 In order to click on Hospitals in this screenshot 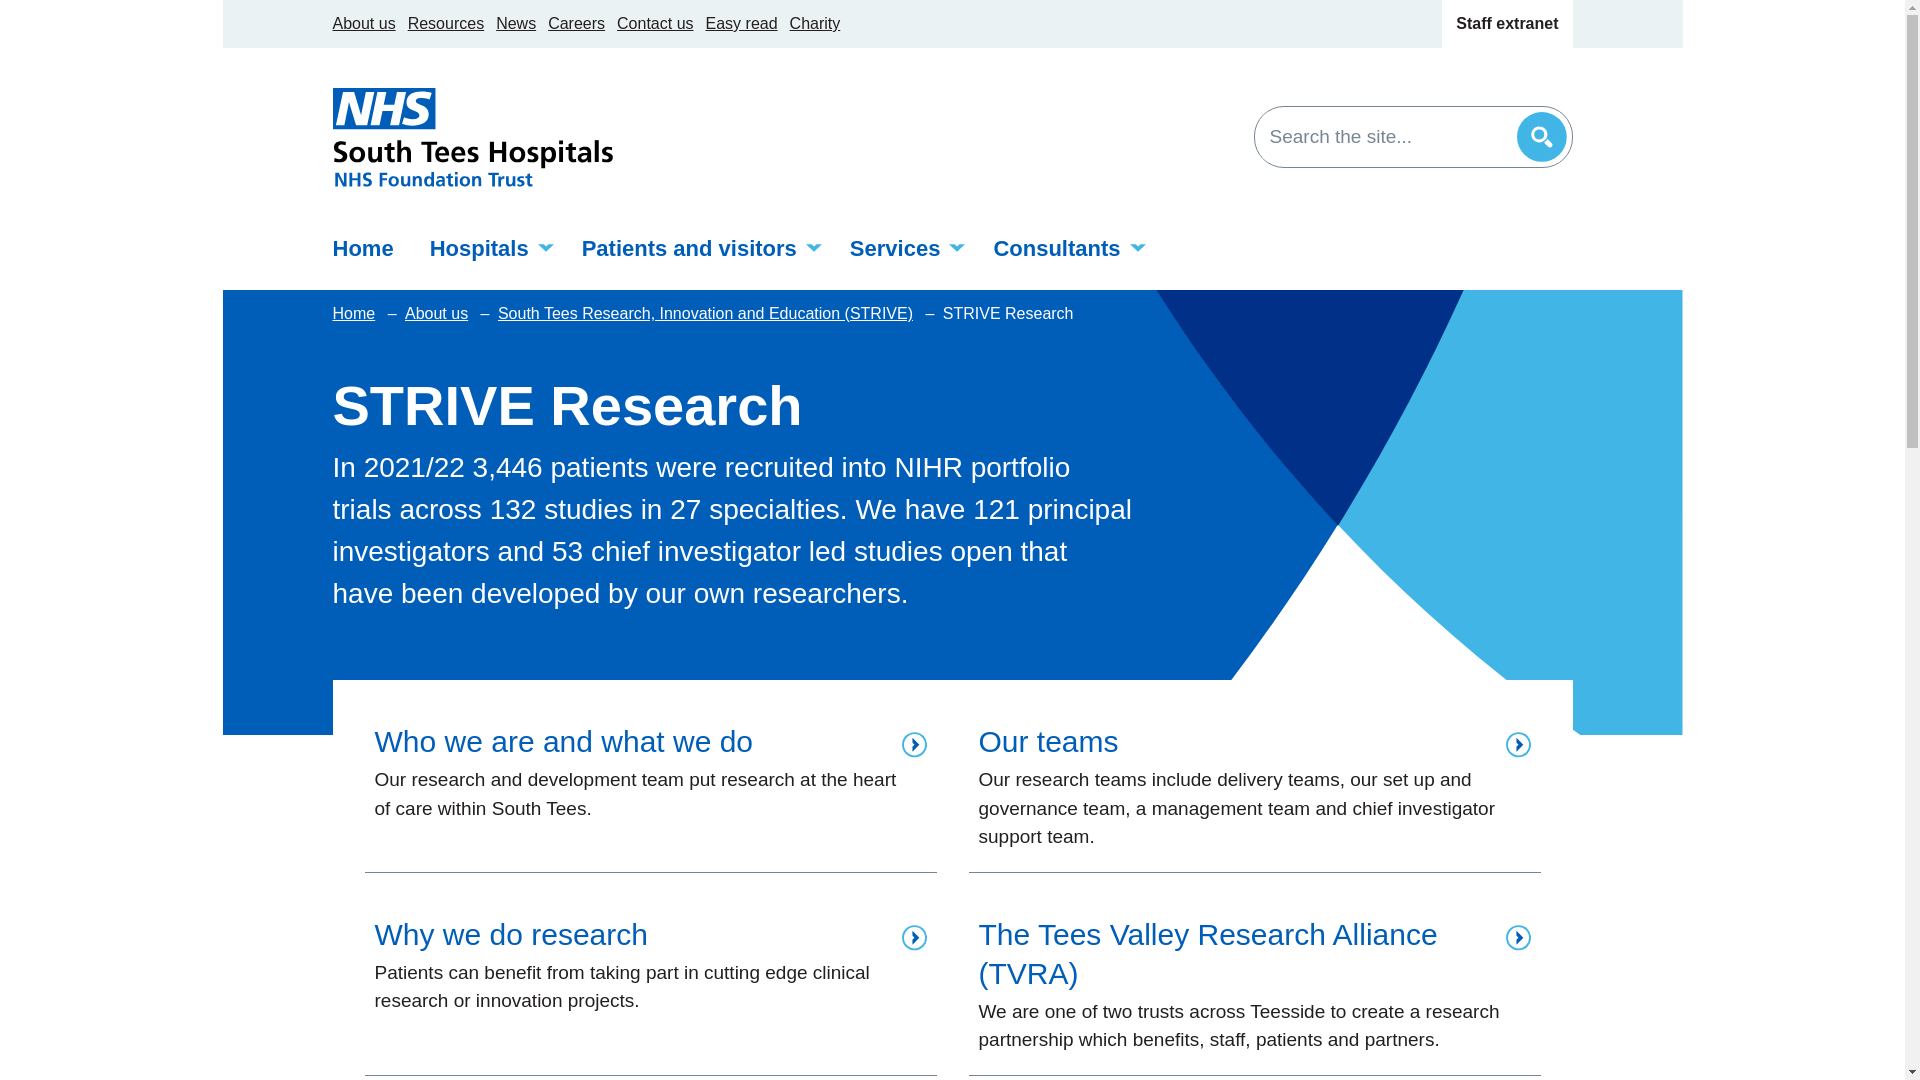, I will do `click(488, 248)`.